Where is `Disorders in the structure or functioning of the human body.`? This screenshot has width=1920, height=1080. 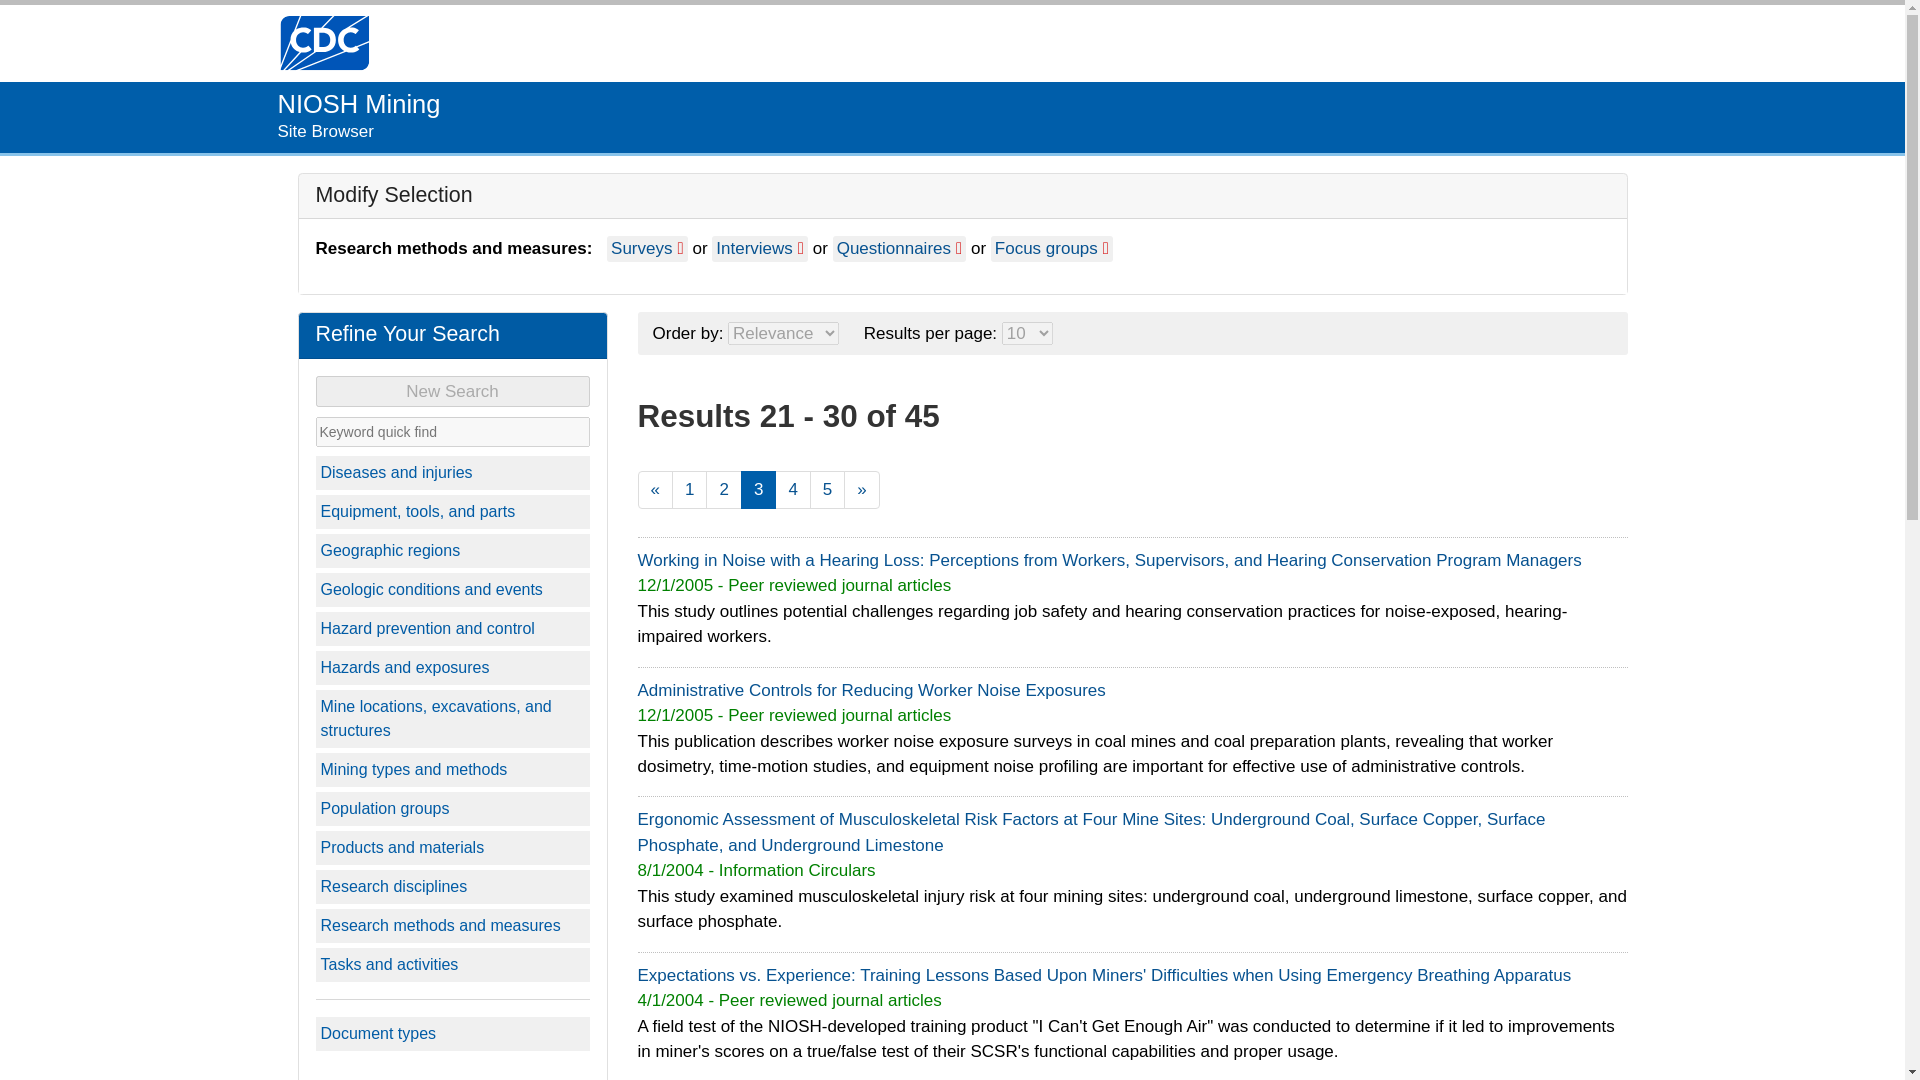
Disorders in the structure or functioning of the human body. is located at coordinates (452, 472).